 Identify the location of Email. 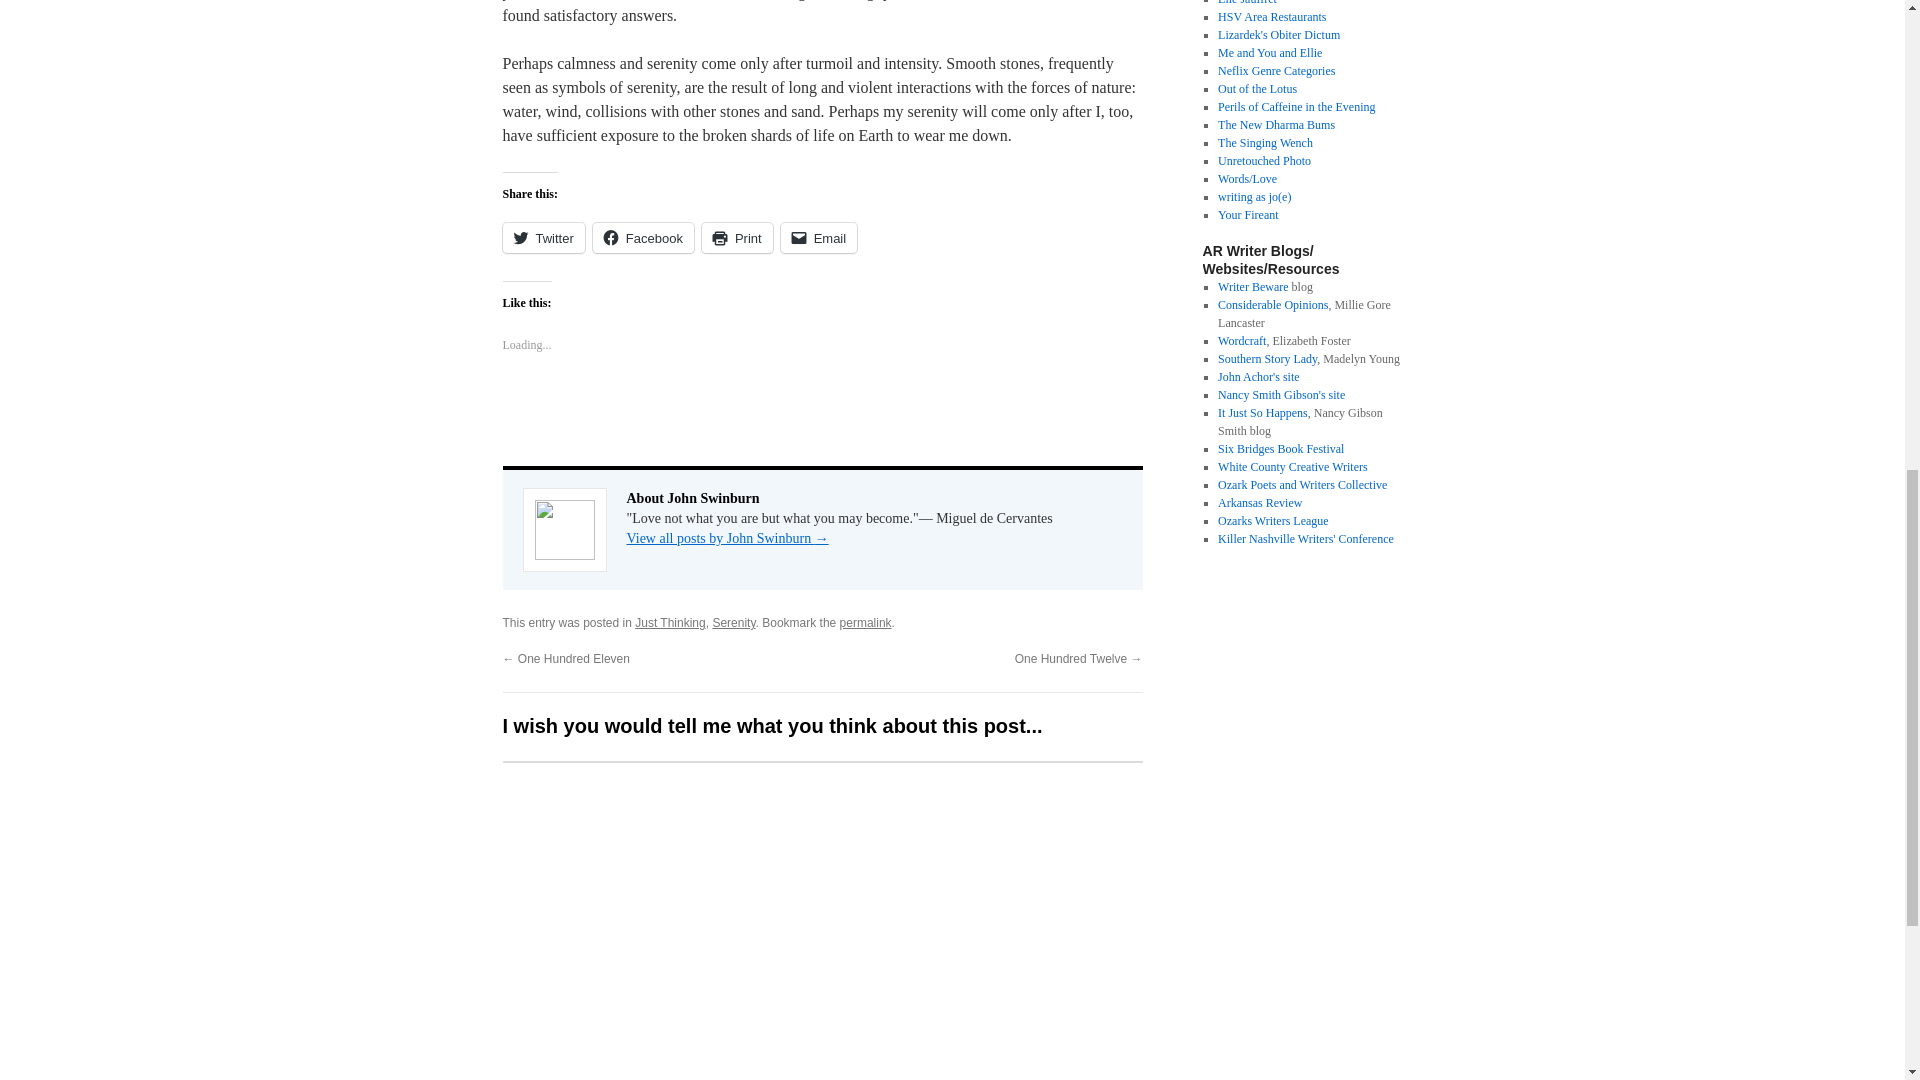
(820, 237).